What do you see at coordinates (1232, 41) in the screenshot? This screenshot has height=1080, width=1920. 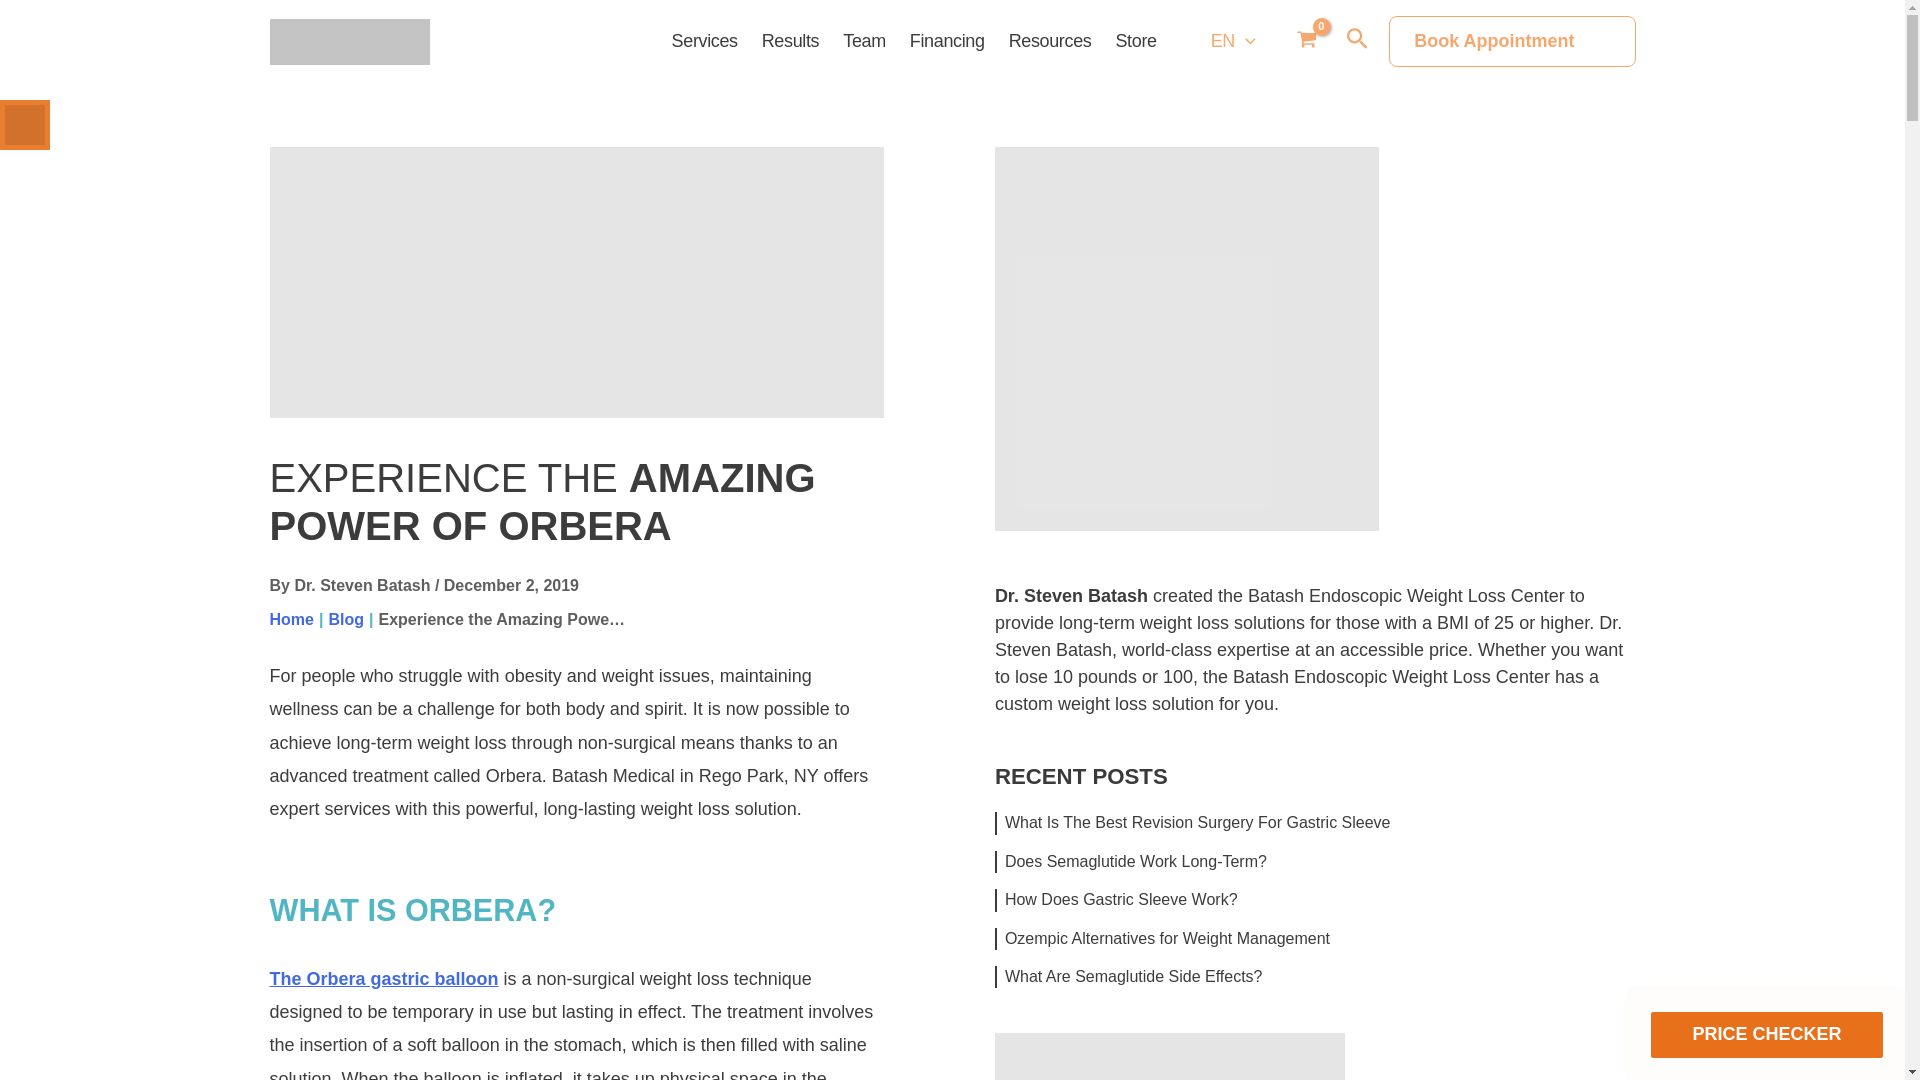 I see `EN` at bounding box center [1232, 41].